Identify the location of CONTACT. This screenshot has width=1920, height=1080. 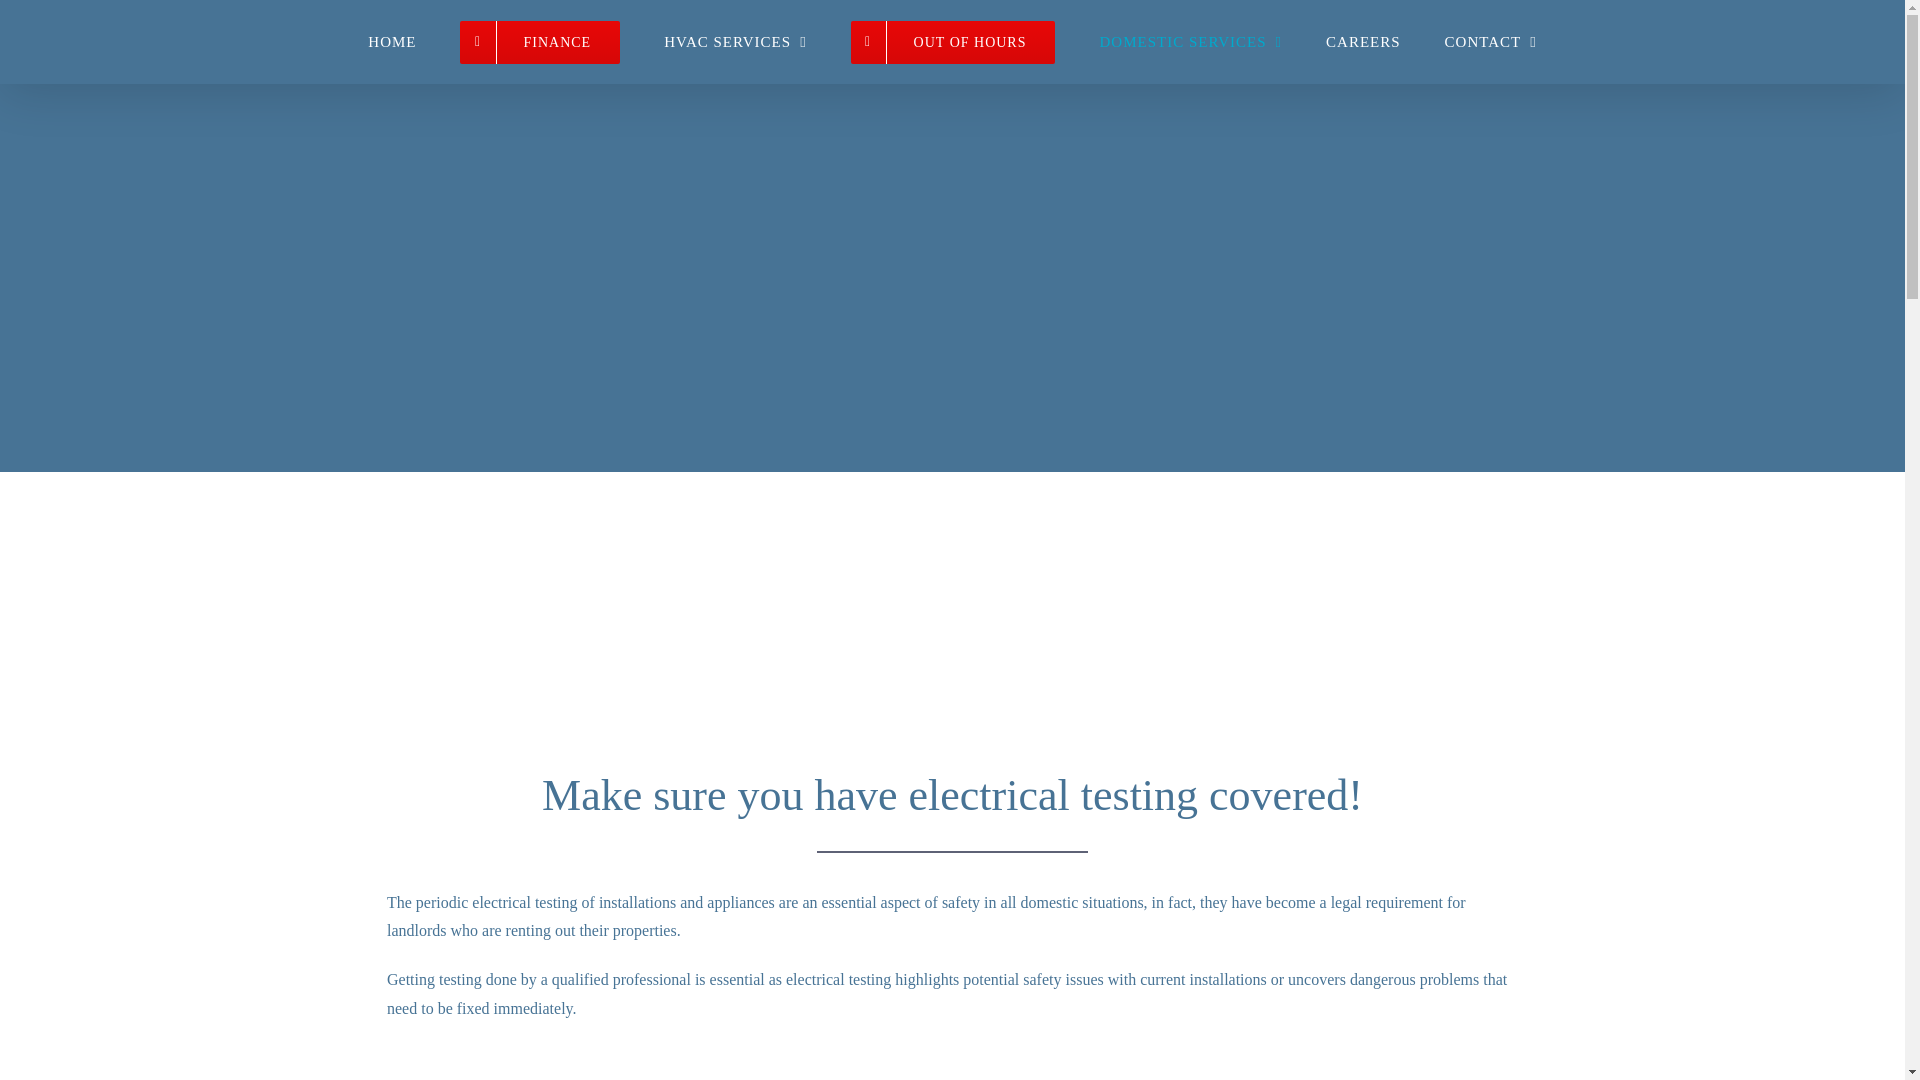
(1491, 42).